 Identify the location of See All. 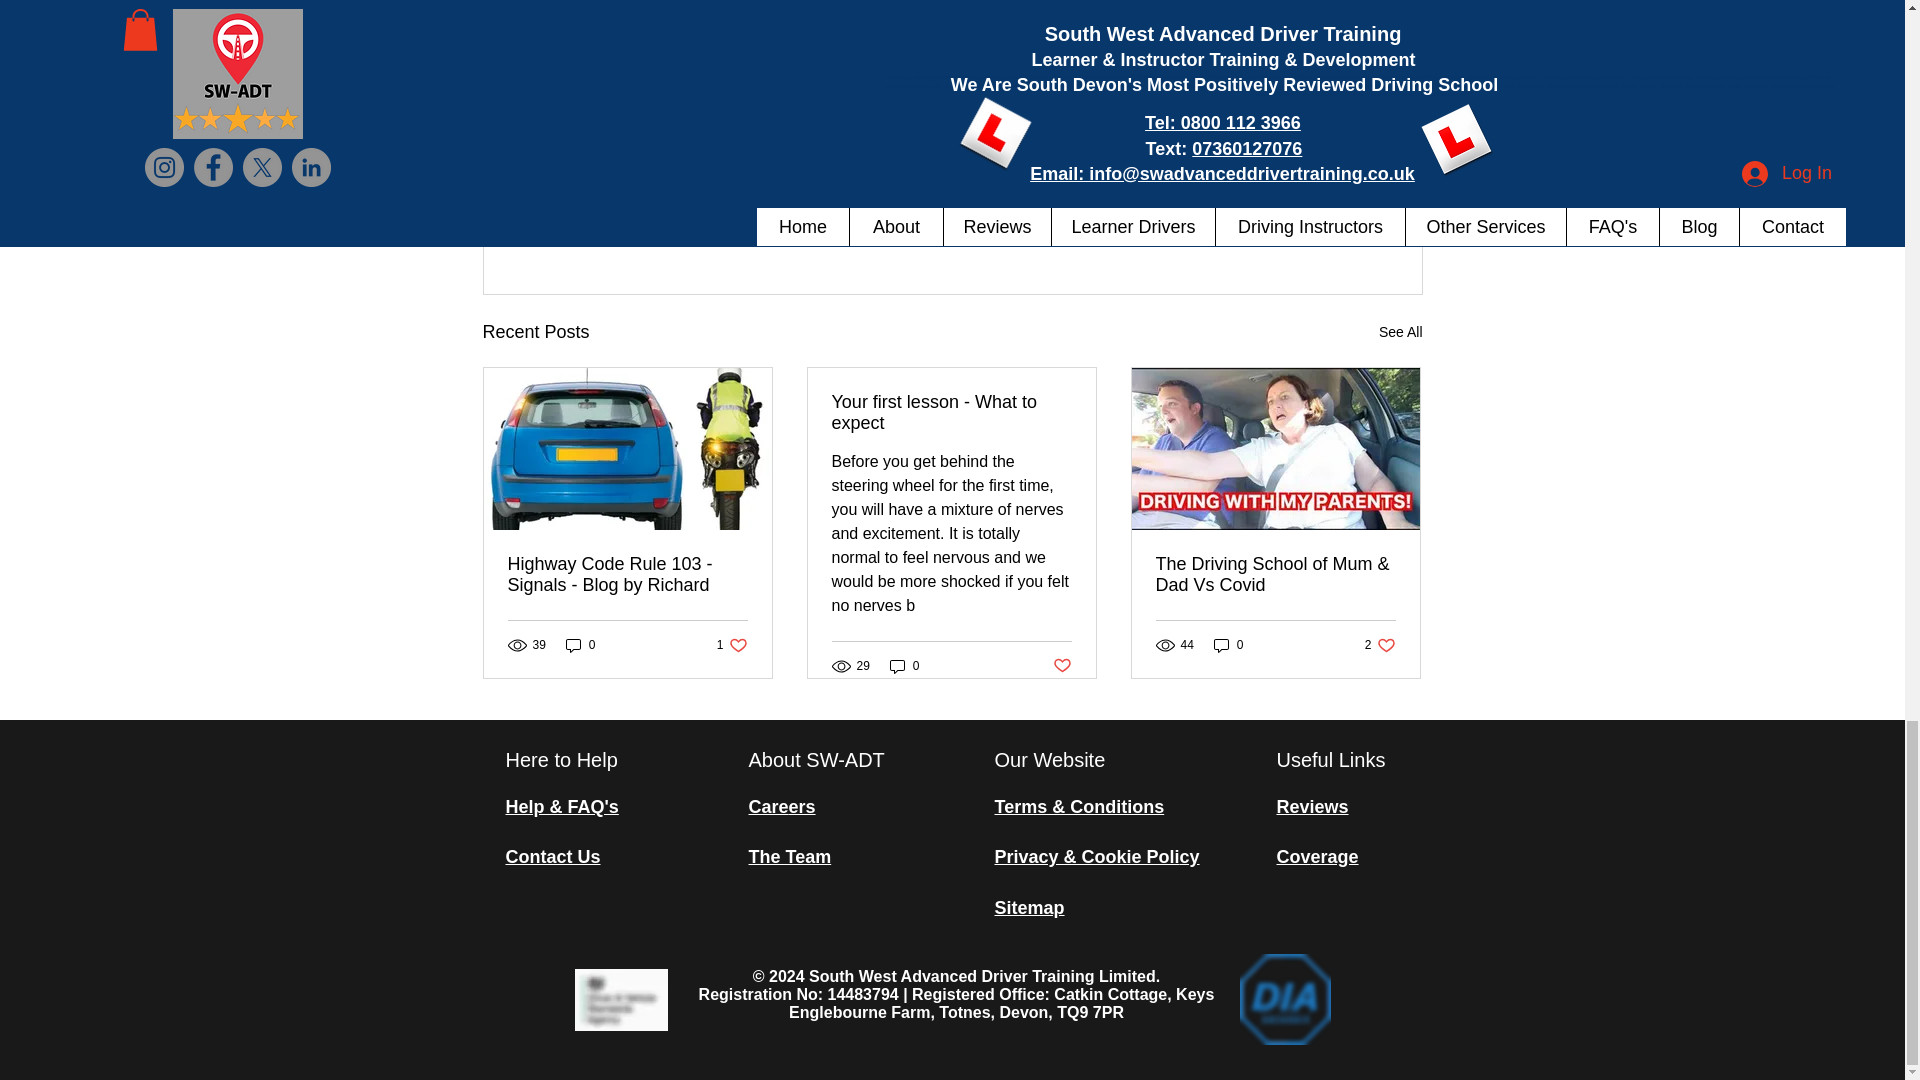
(1306, 223).